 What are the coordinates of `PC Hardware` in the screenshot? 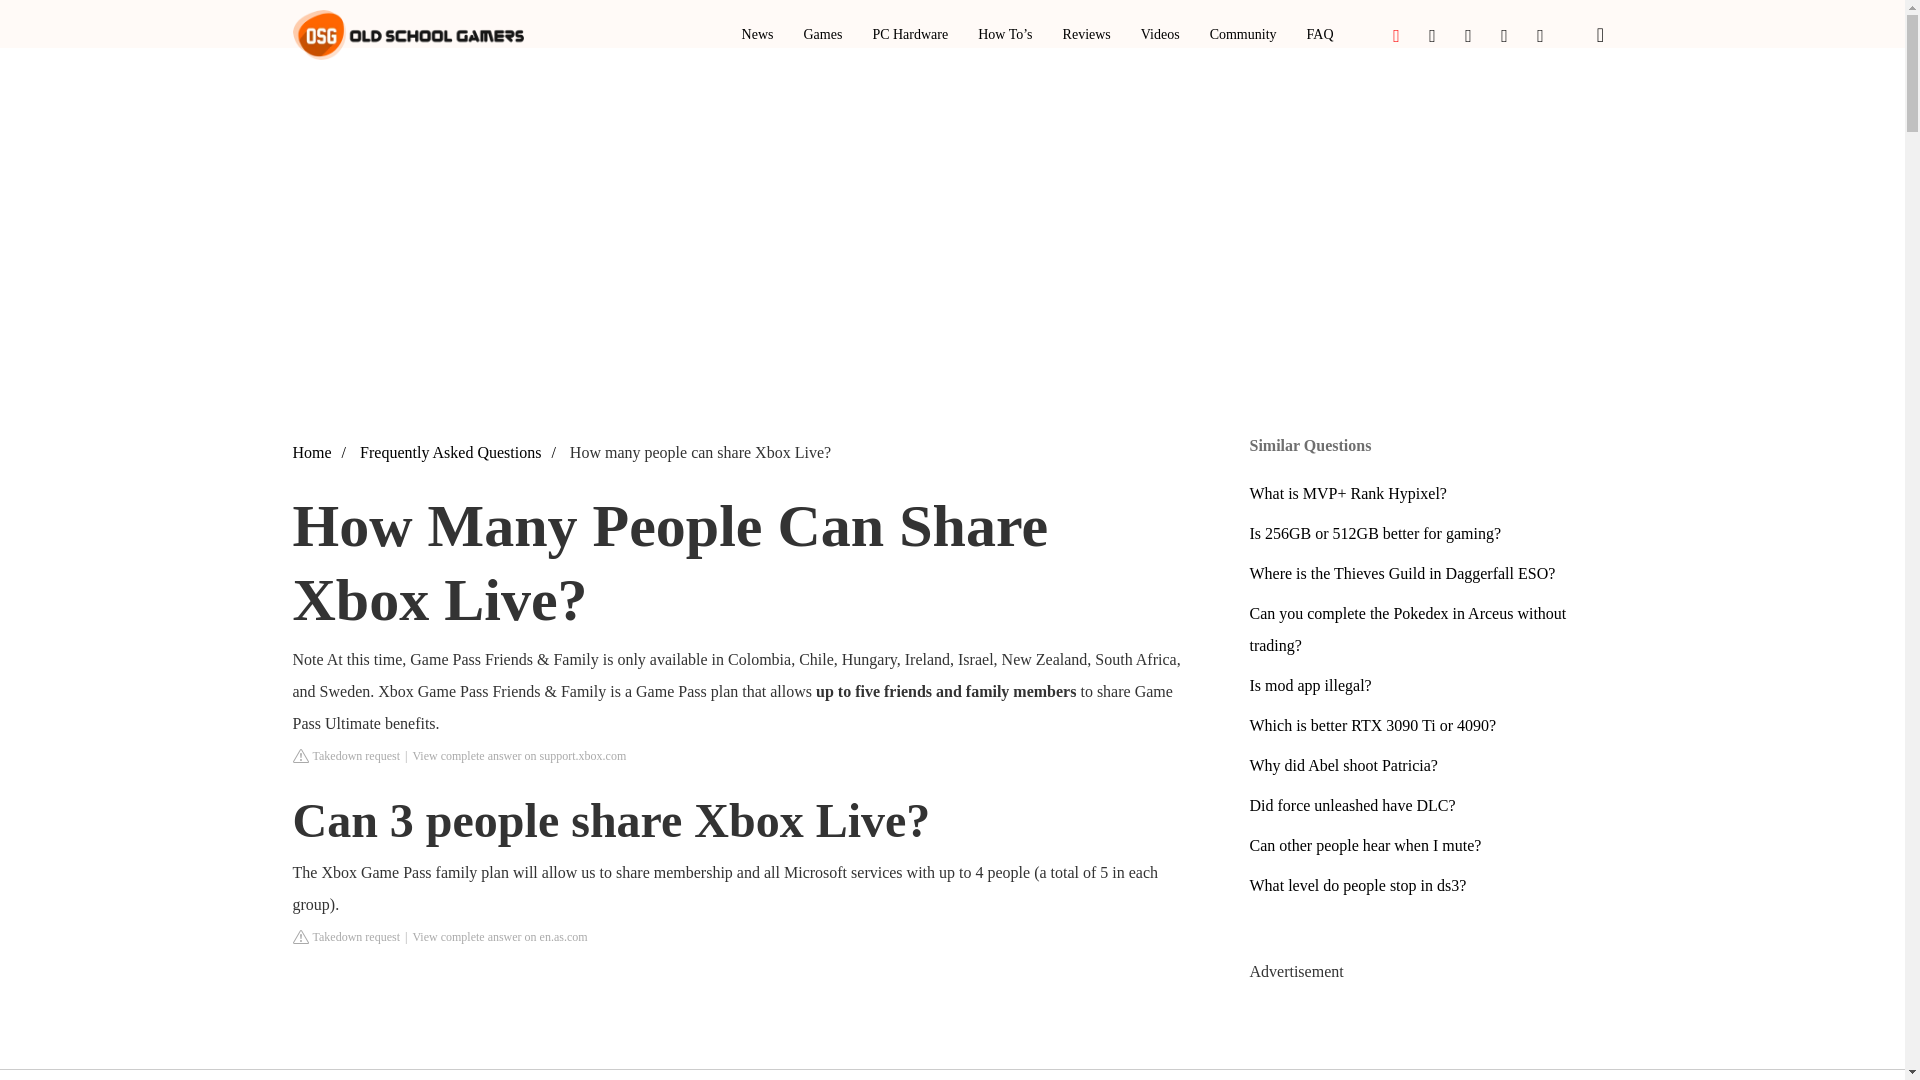 It's located at (910, 35).